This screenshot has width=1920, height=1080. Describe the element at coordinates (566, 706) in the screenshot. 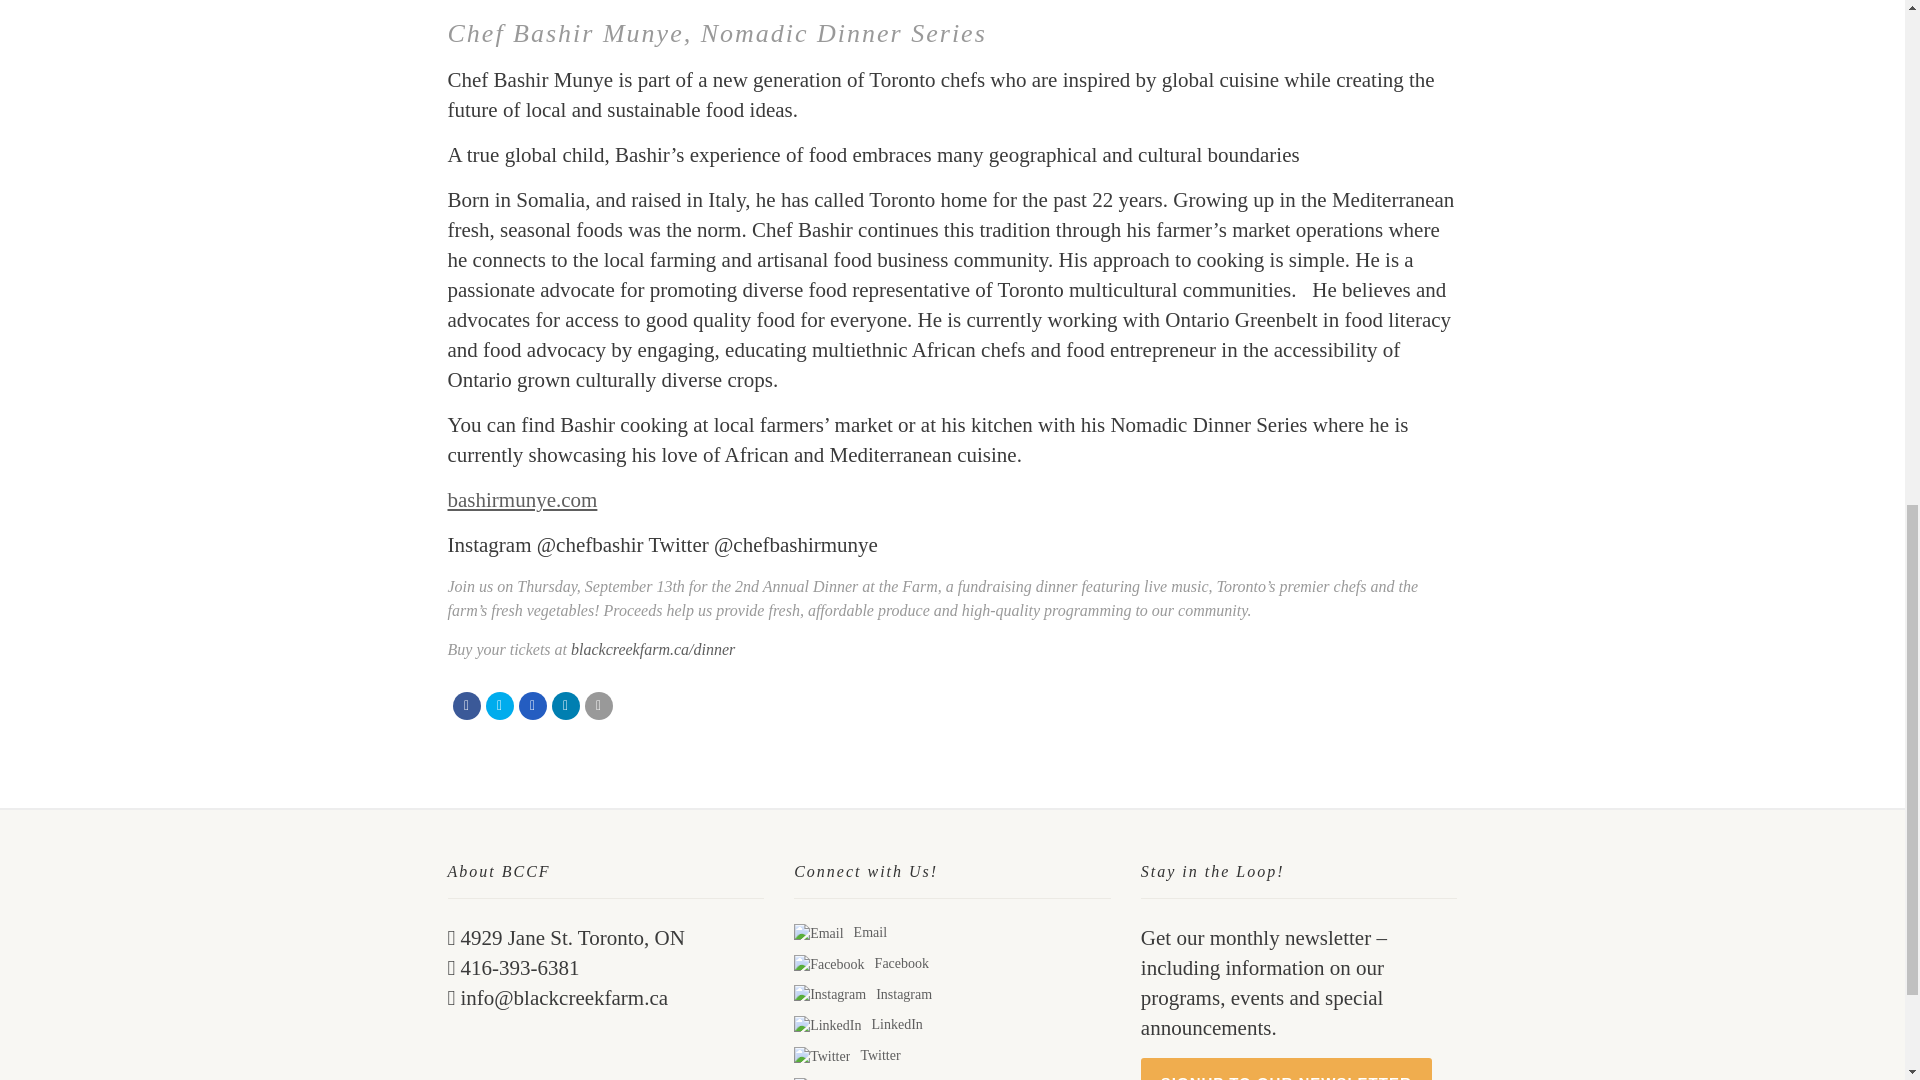

I see `Share on Linkedin` at that location.